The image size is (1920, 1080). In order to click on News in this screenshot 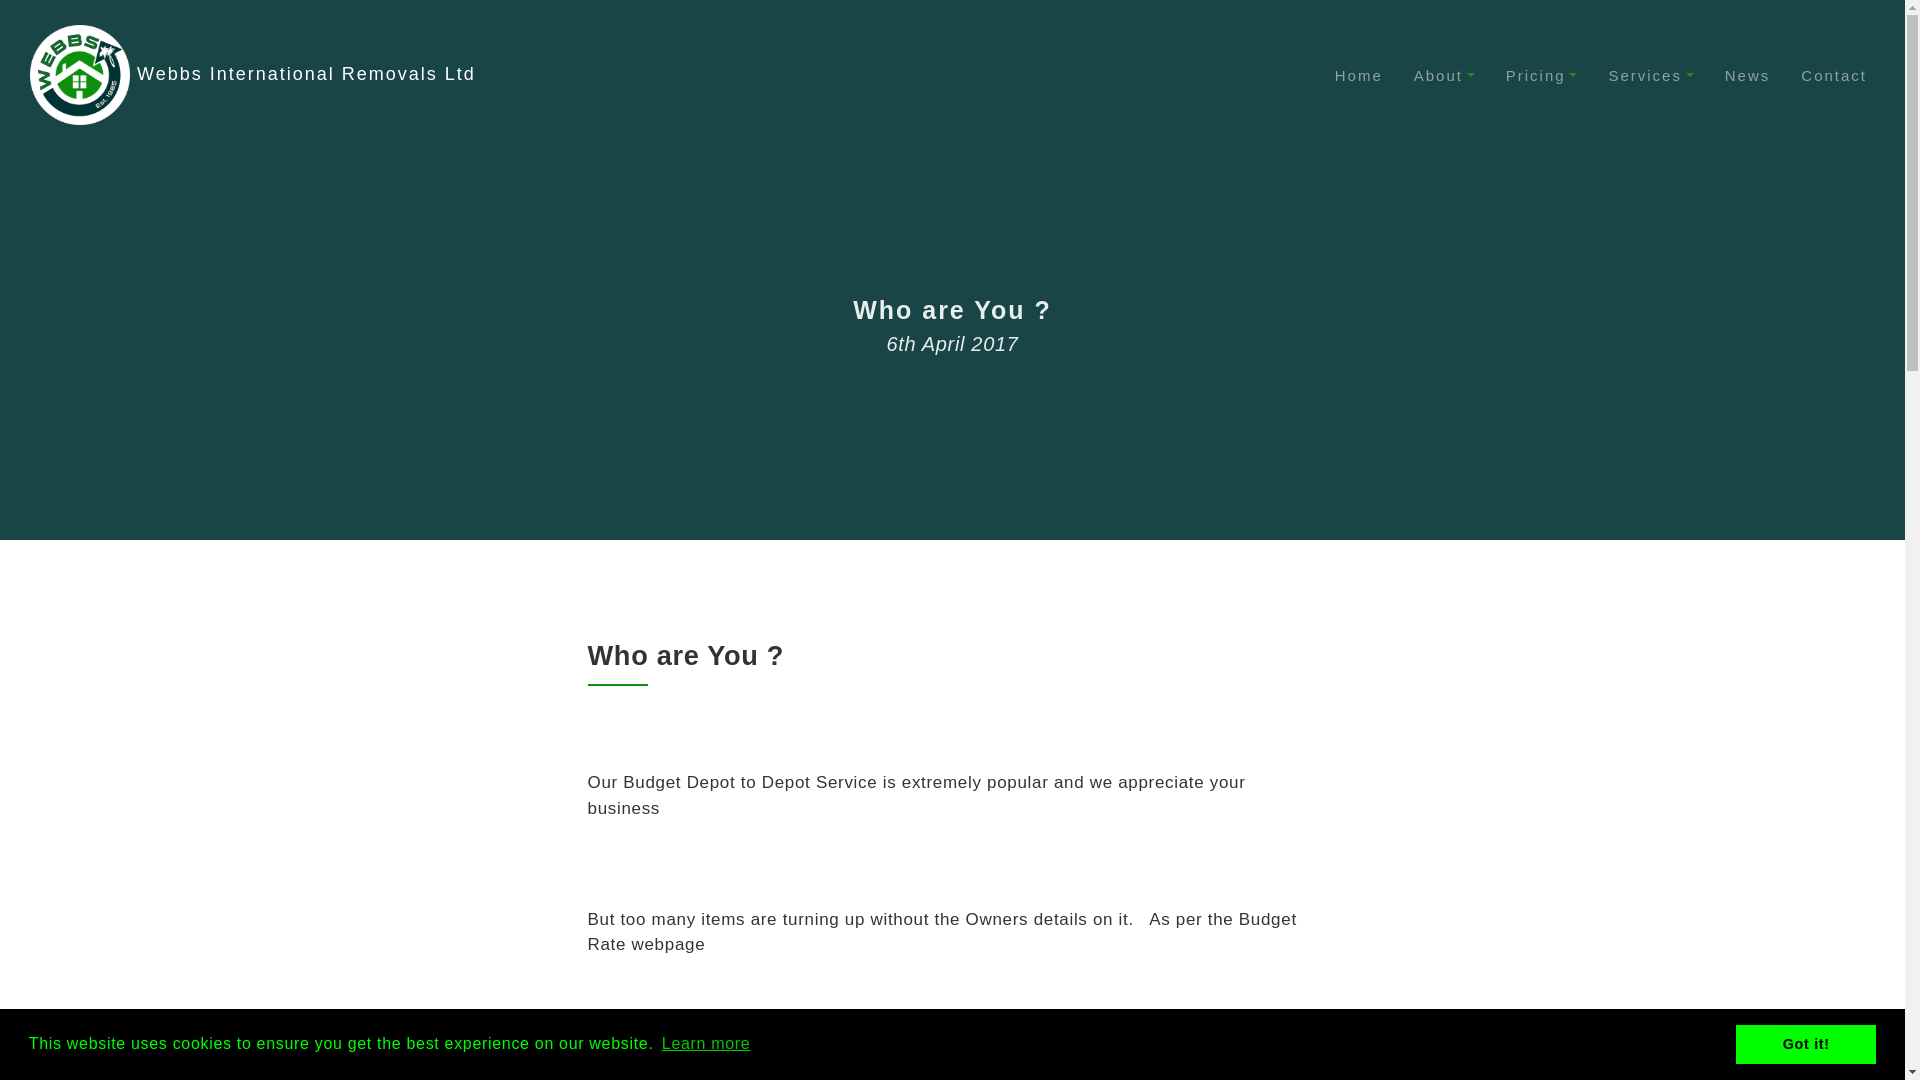, I will do `click(1748, 75)`.